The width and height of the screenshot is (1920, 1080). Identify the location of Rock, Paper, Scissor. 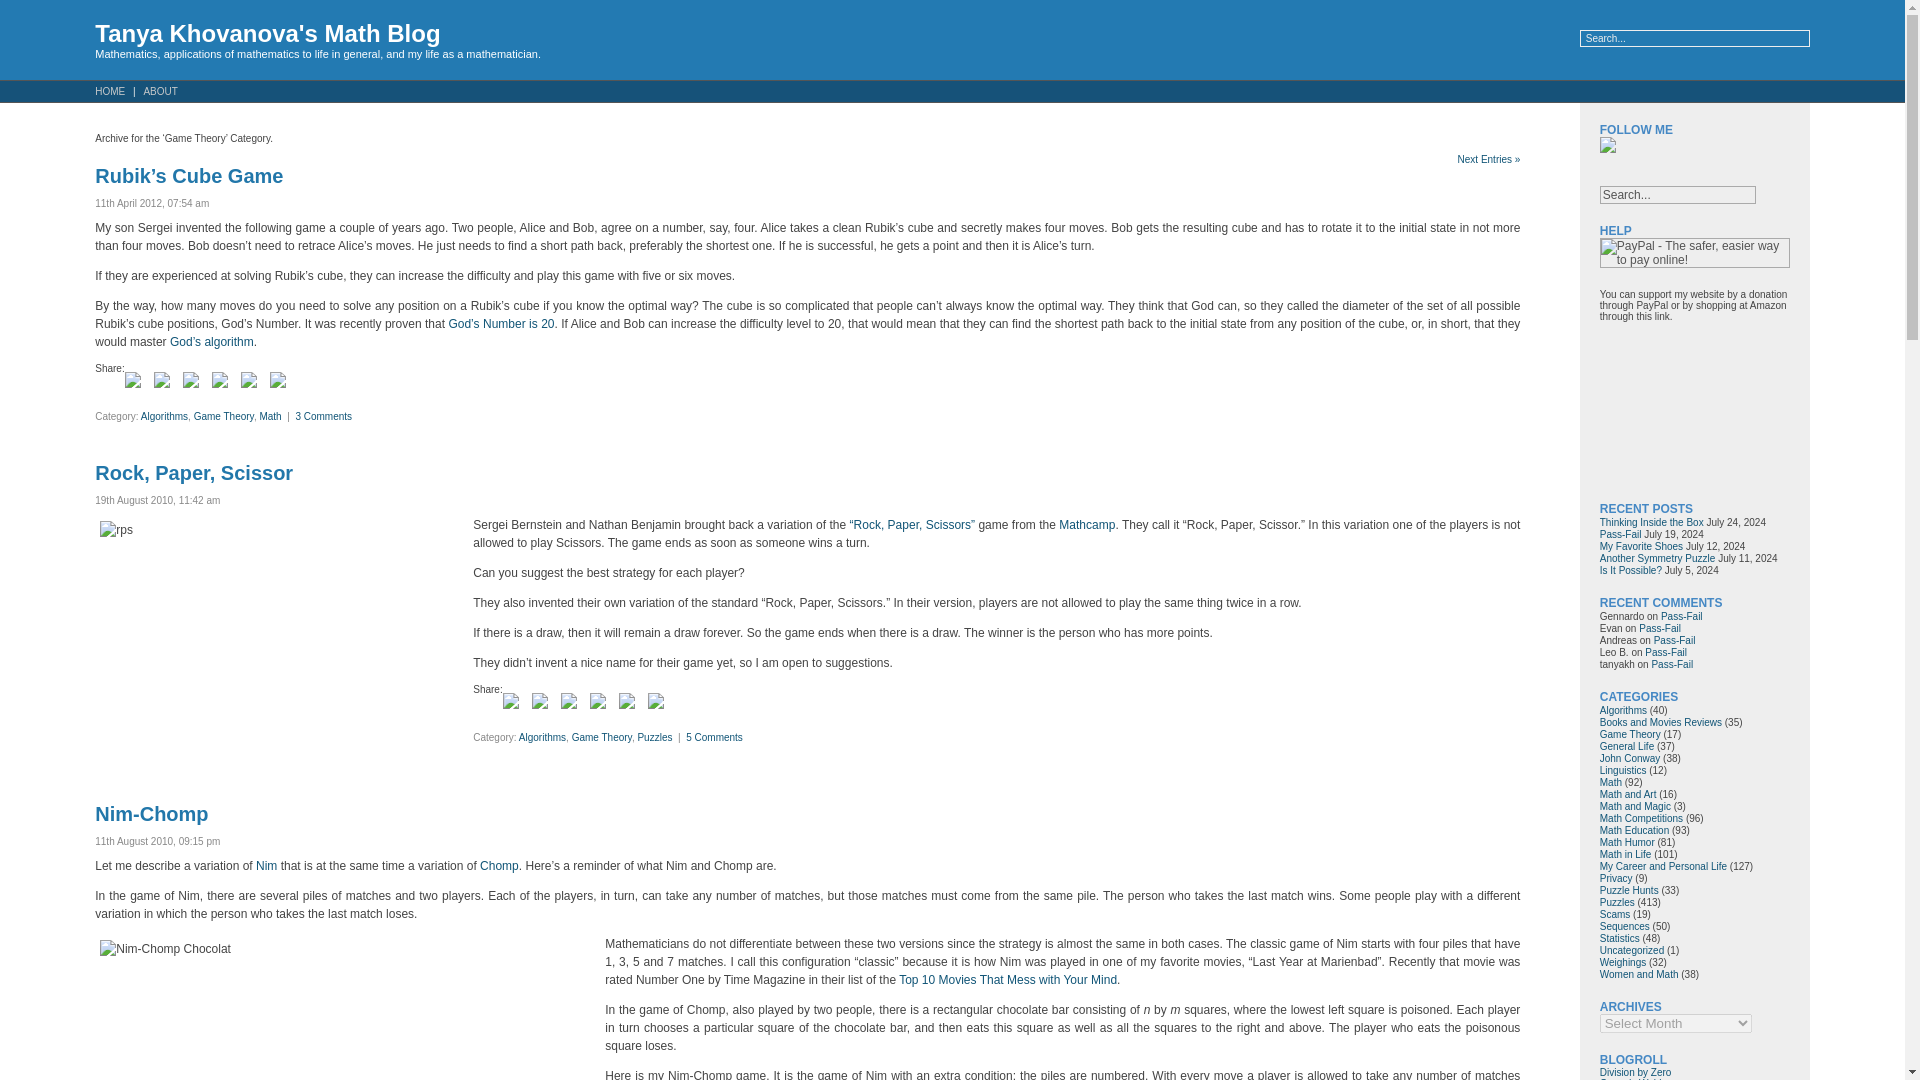
(194, 472).